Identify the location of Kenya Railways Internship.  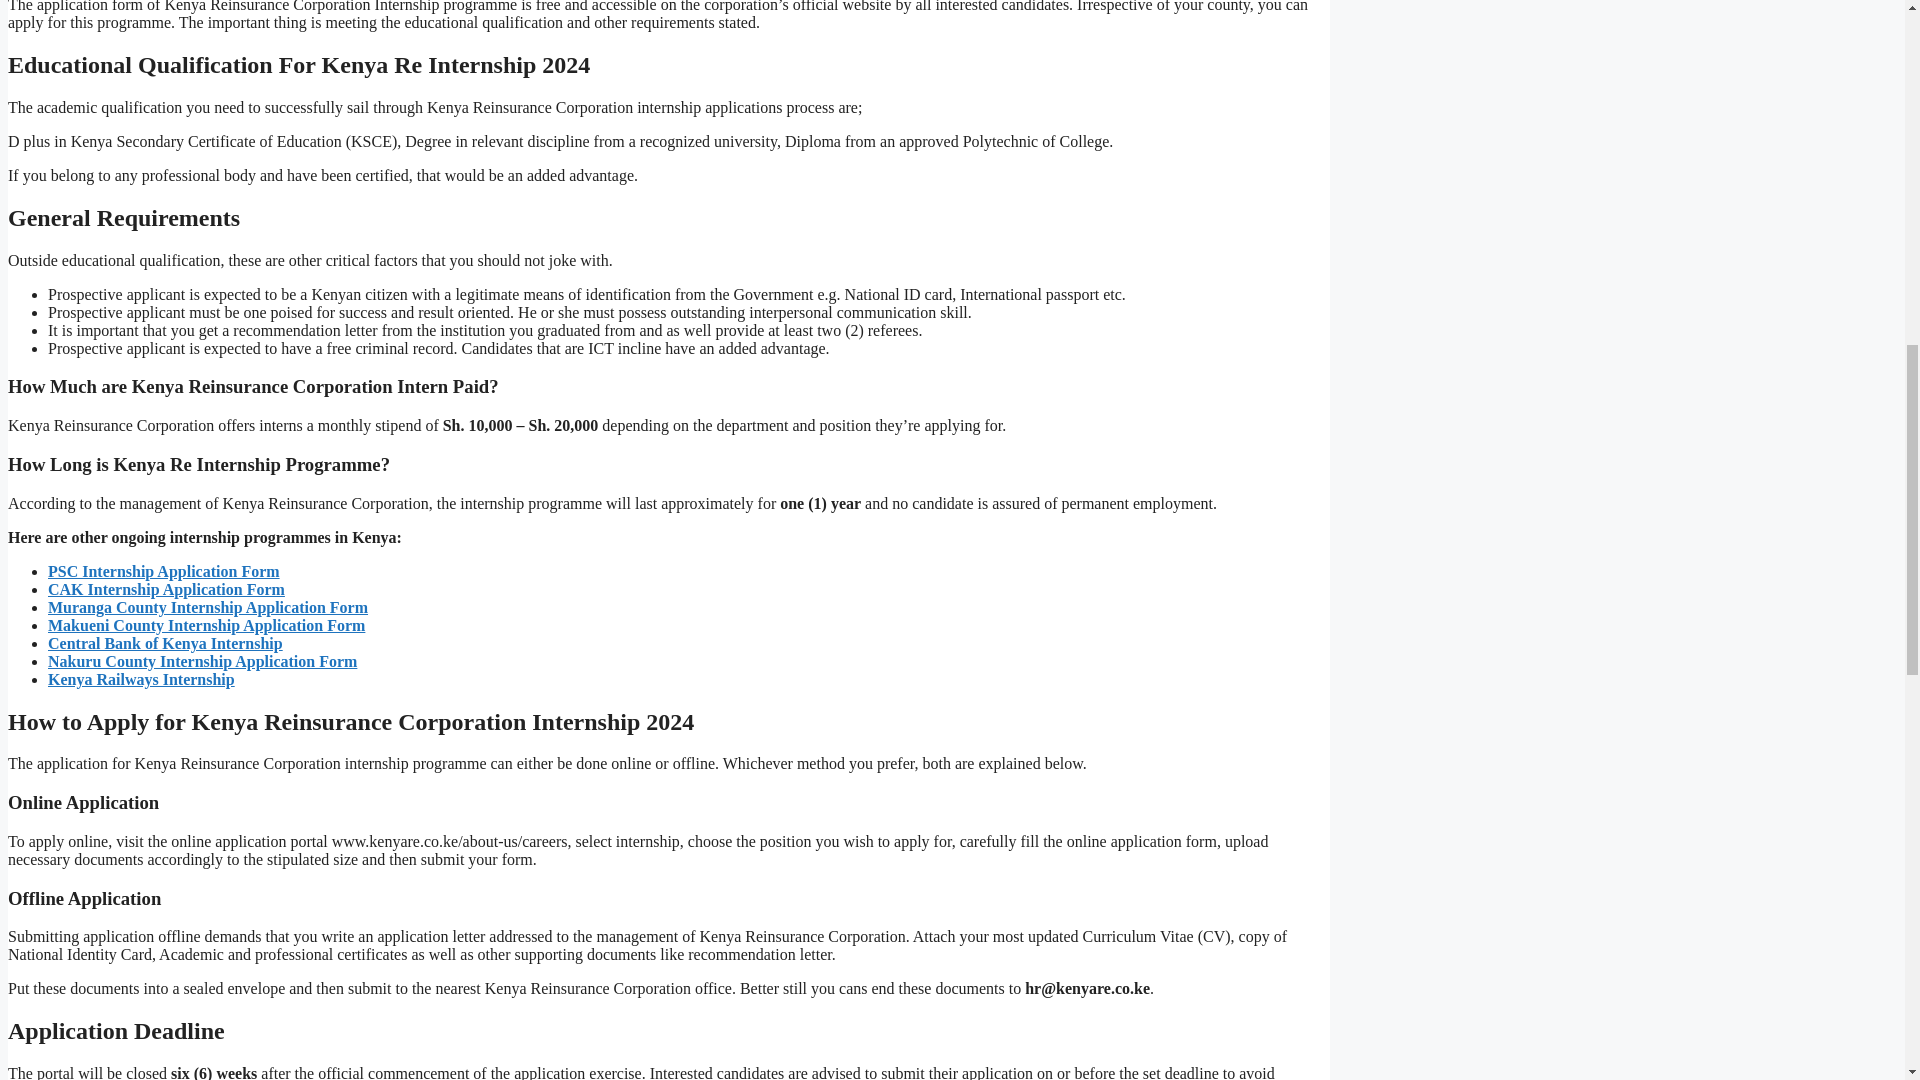
(141, 678).